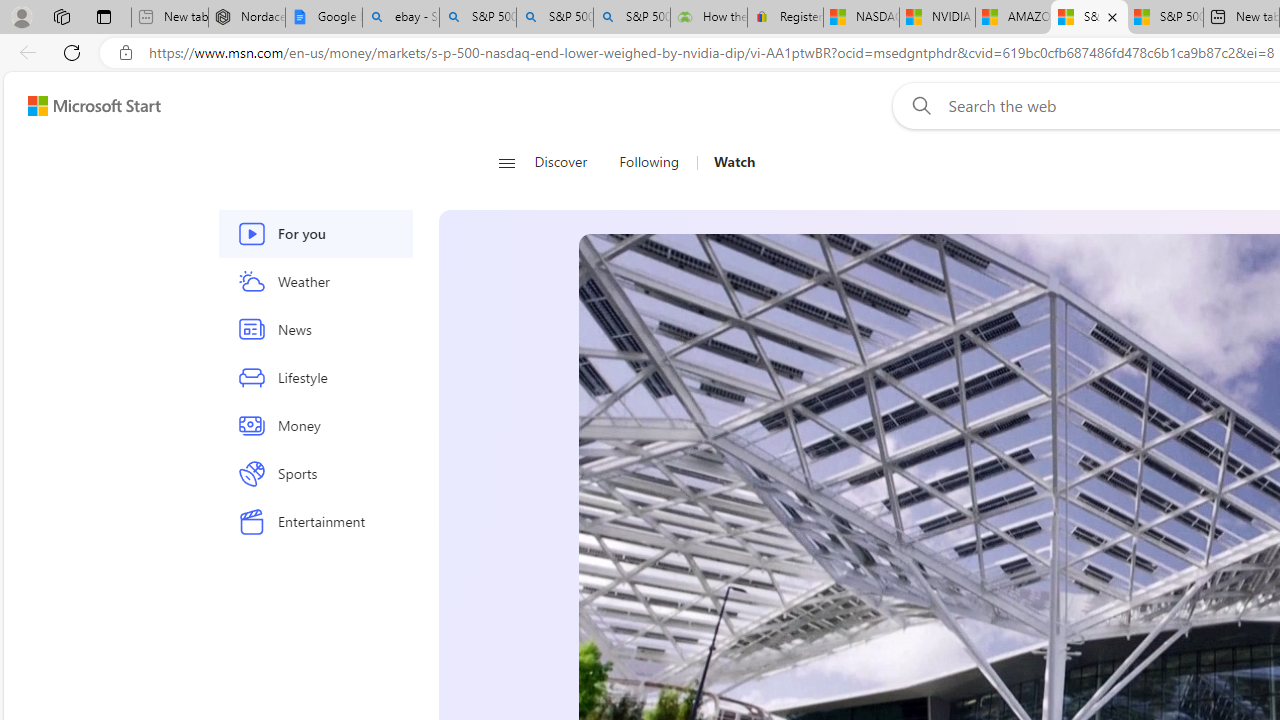 This screenshot has height=720, width=1280. Describe the element at coordinates (785, 18) in the screenshot. I see `Register: Create a personal eBay account` at that location.